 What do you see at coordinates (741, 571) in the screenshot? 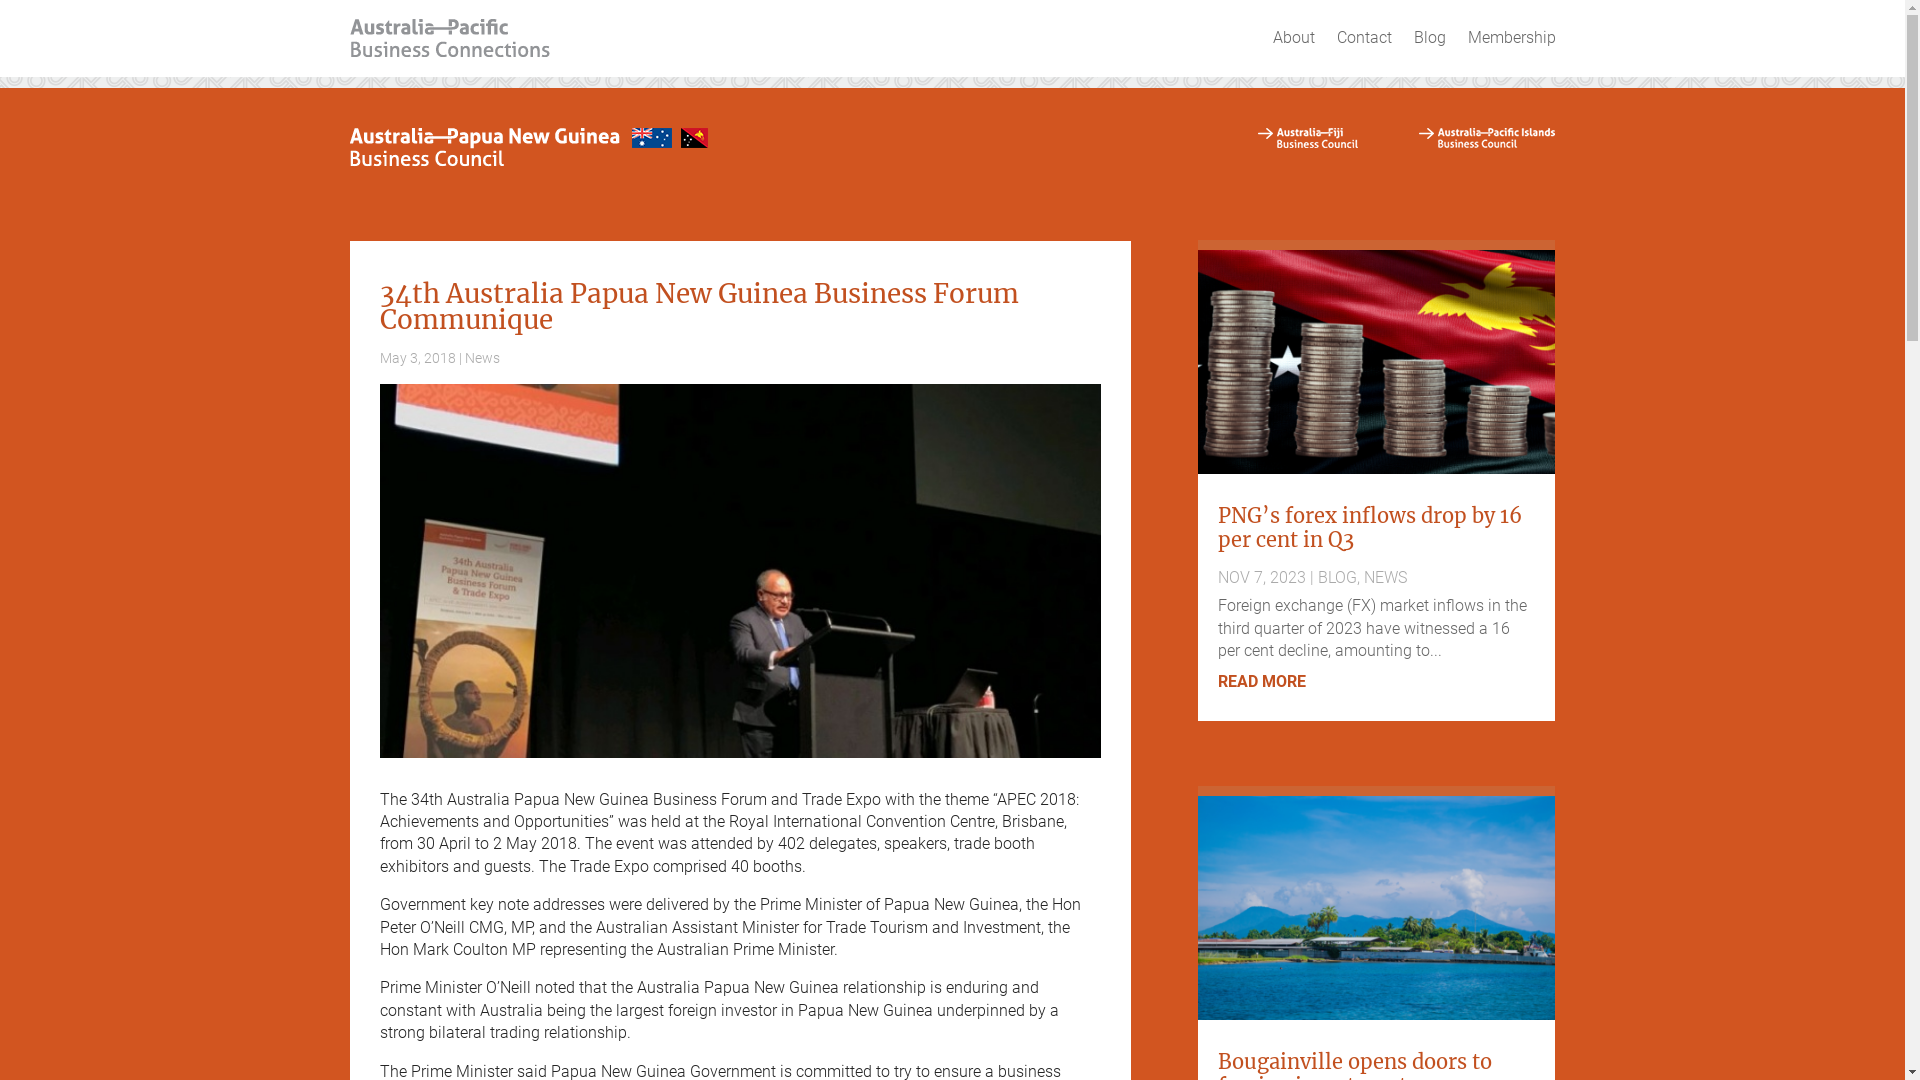
I see `Prime-Minister-ONeill` at bounding box center [741, 571].